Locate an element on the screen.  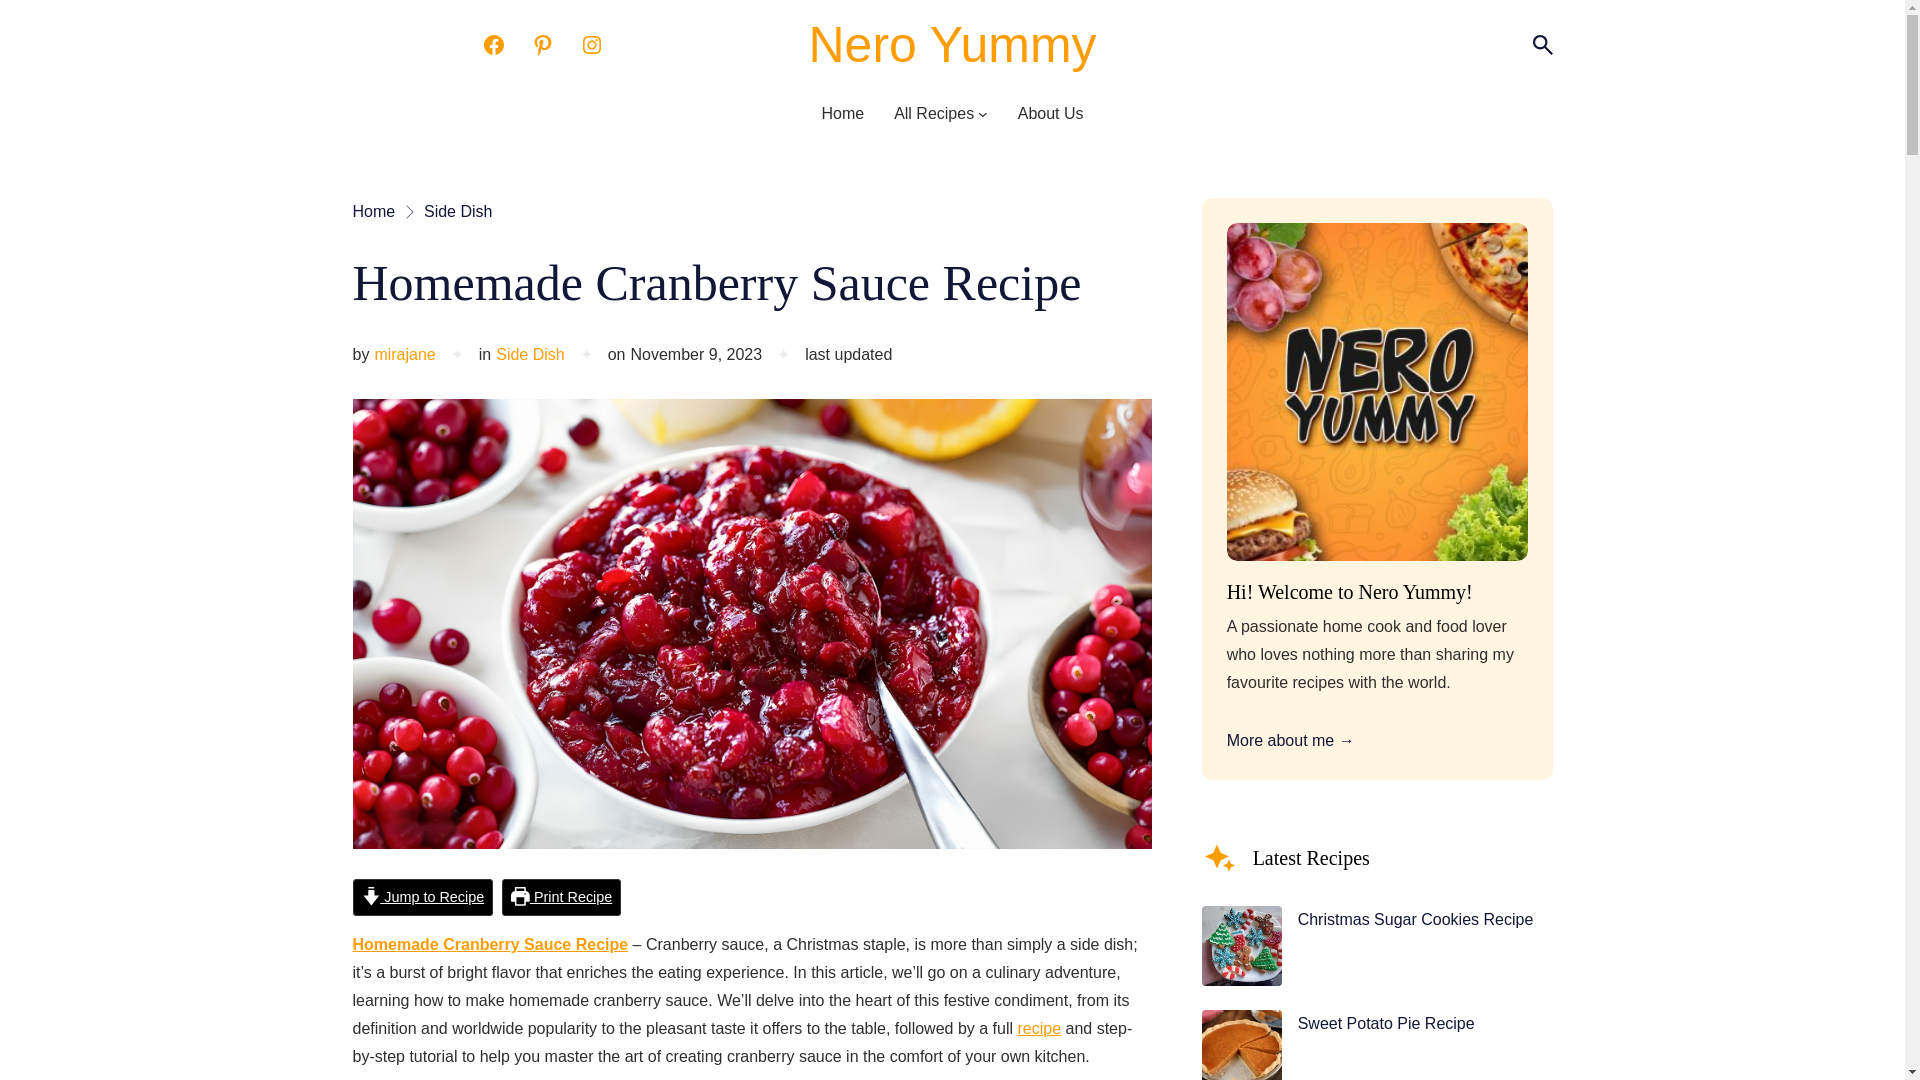
Print Recipe is located at coordinates (560, 897).